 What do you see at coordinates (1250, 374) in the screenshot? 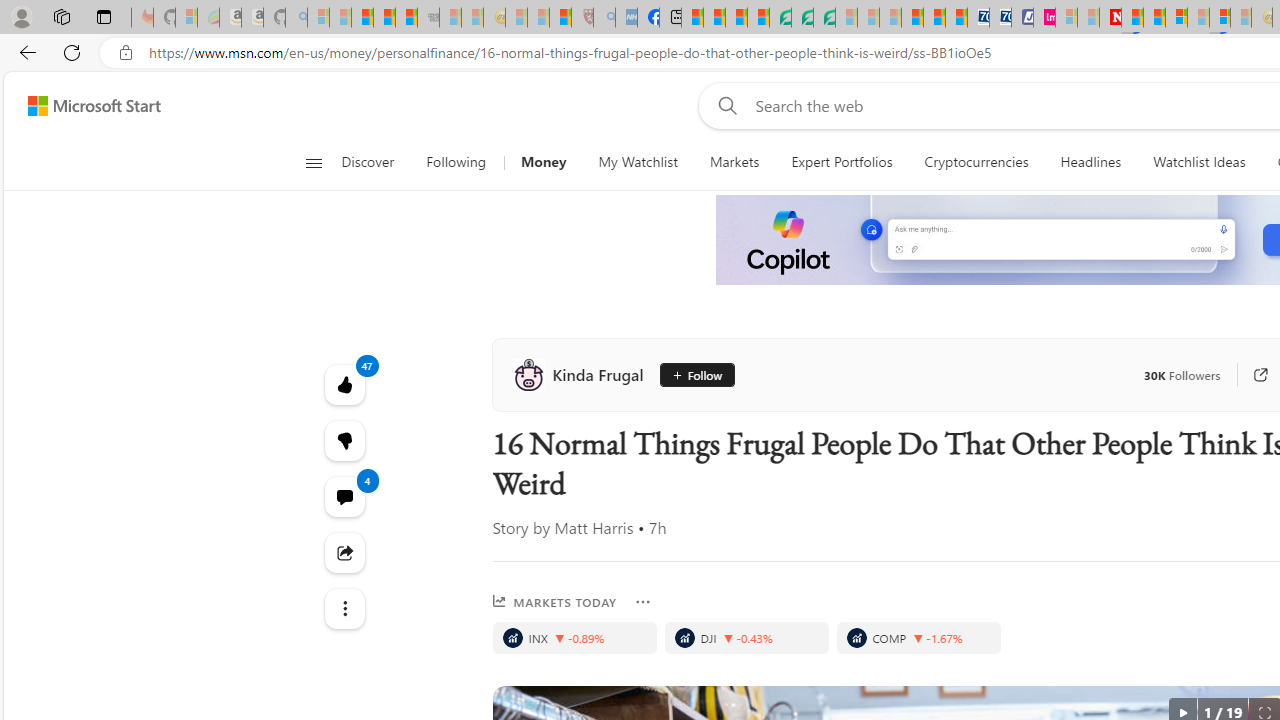
I see `Go to publisher's site` at bounding box center [1250, 374].